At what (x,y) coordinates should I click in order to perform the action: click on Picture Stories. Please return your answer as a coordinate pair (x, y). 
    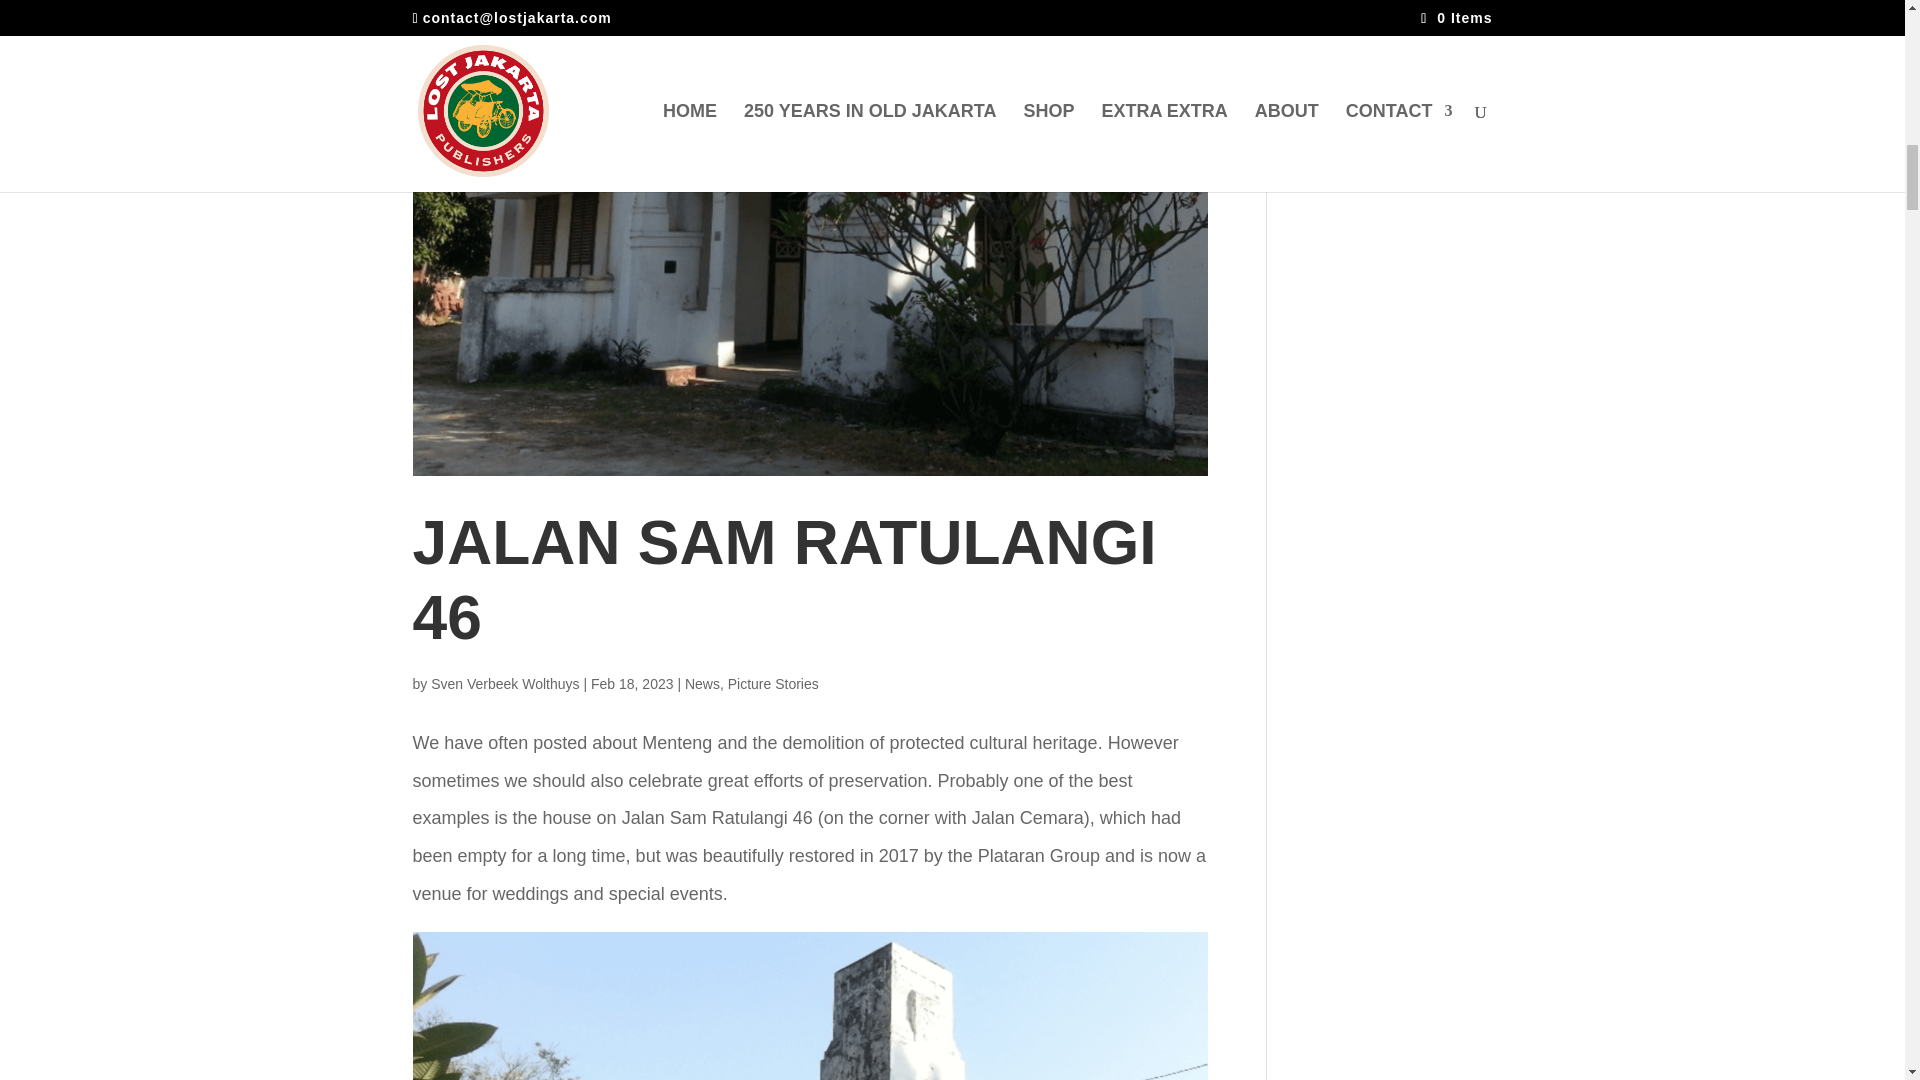
    Looking at the image, I should click on (773, 684).